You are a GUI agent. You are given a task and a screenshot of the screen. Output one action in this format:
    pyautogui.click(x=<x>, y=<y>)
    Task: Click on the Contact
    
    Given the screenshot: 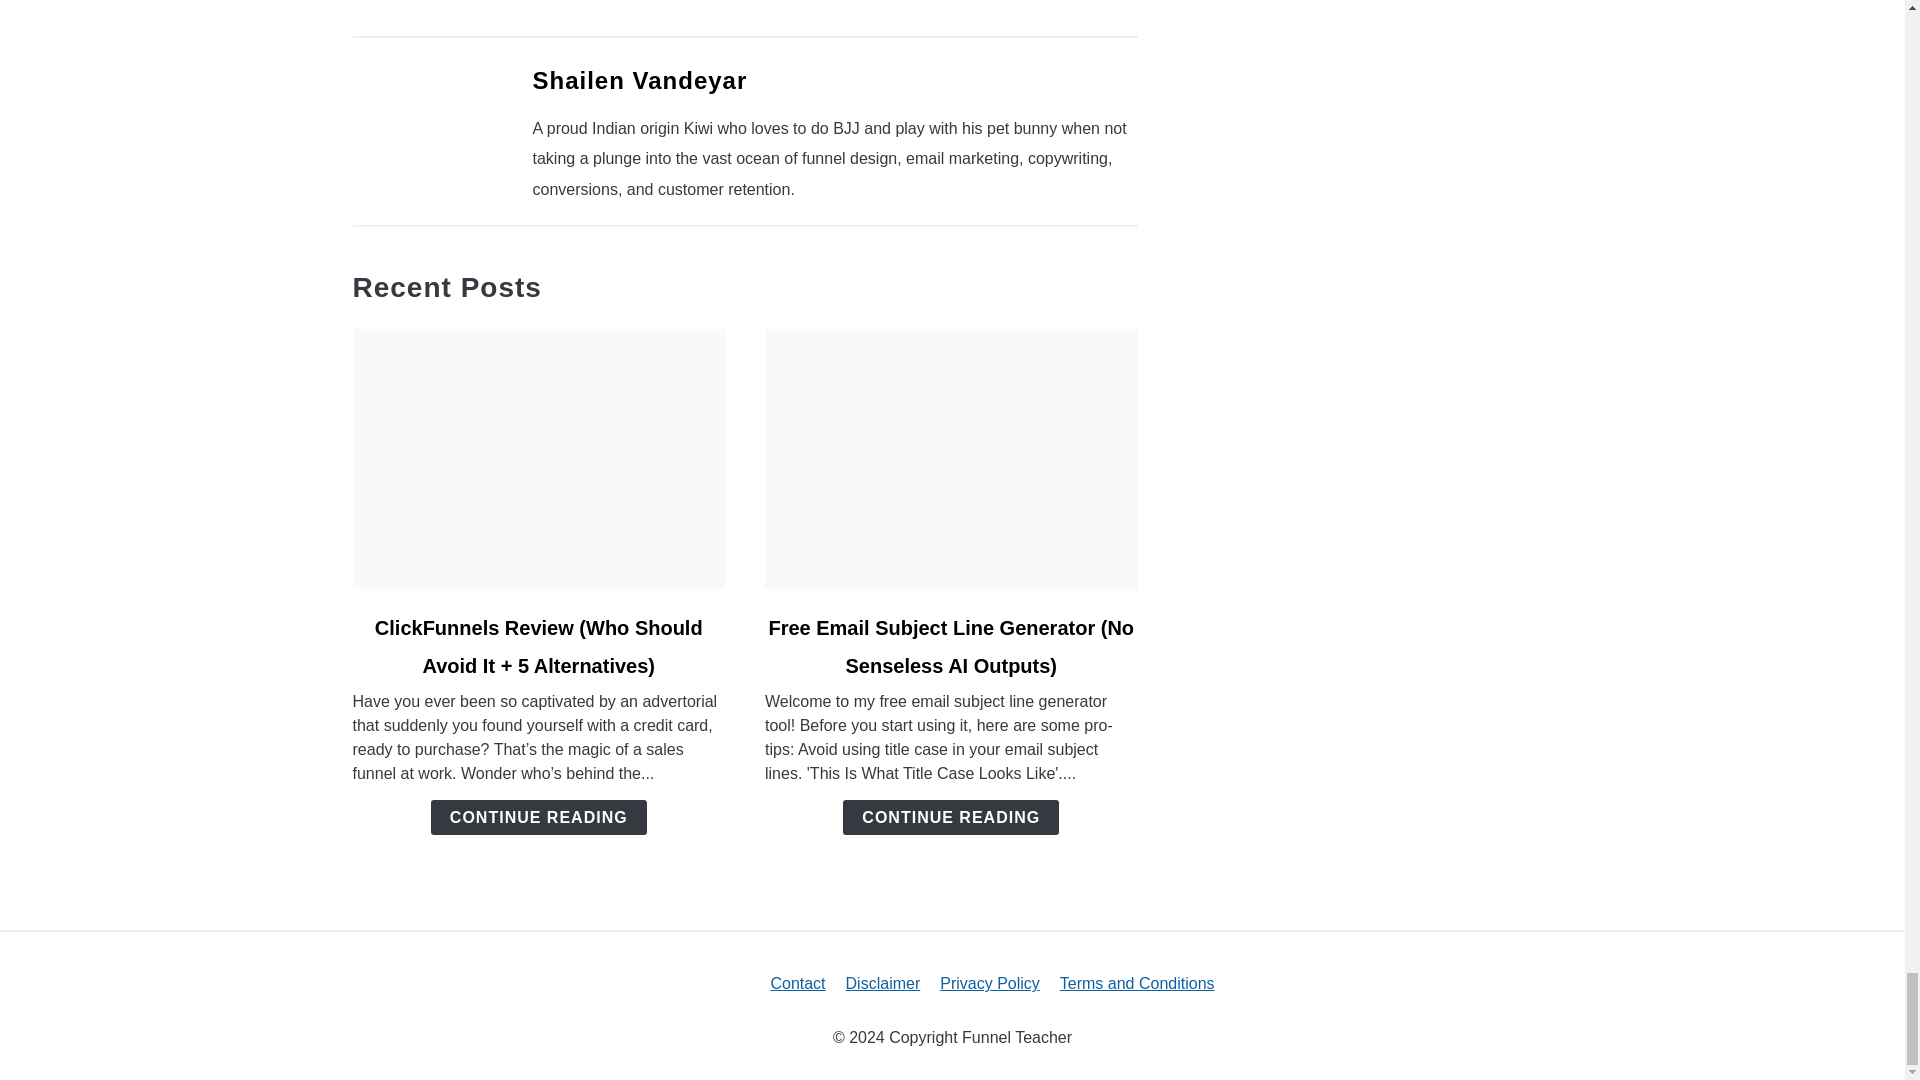 What is the action you would take?
    pyautogui.click(x=797, y=984)
    